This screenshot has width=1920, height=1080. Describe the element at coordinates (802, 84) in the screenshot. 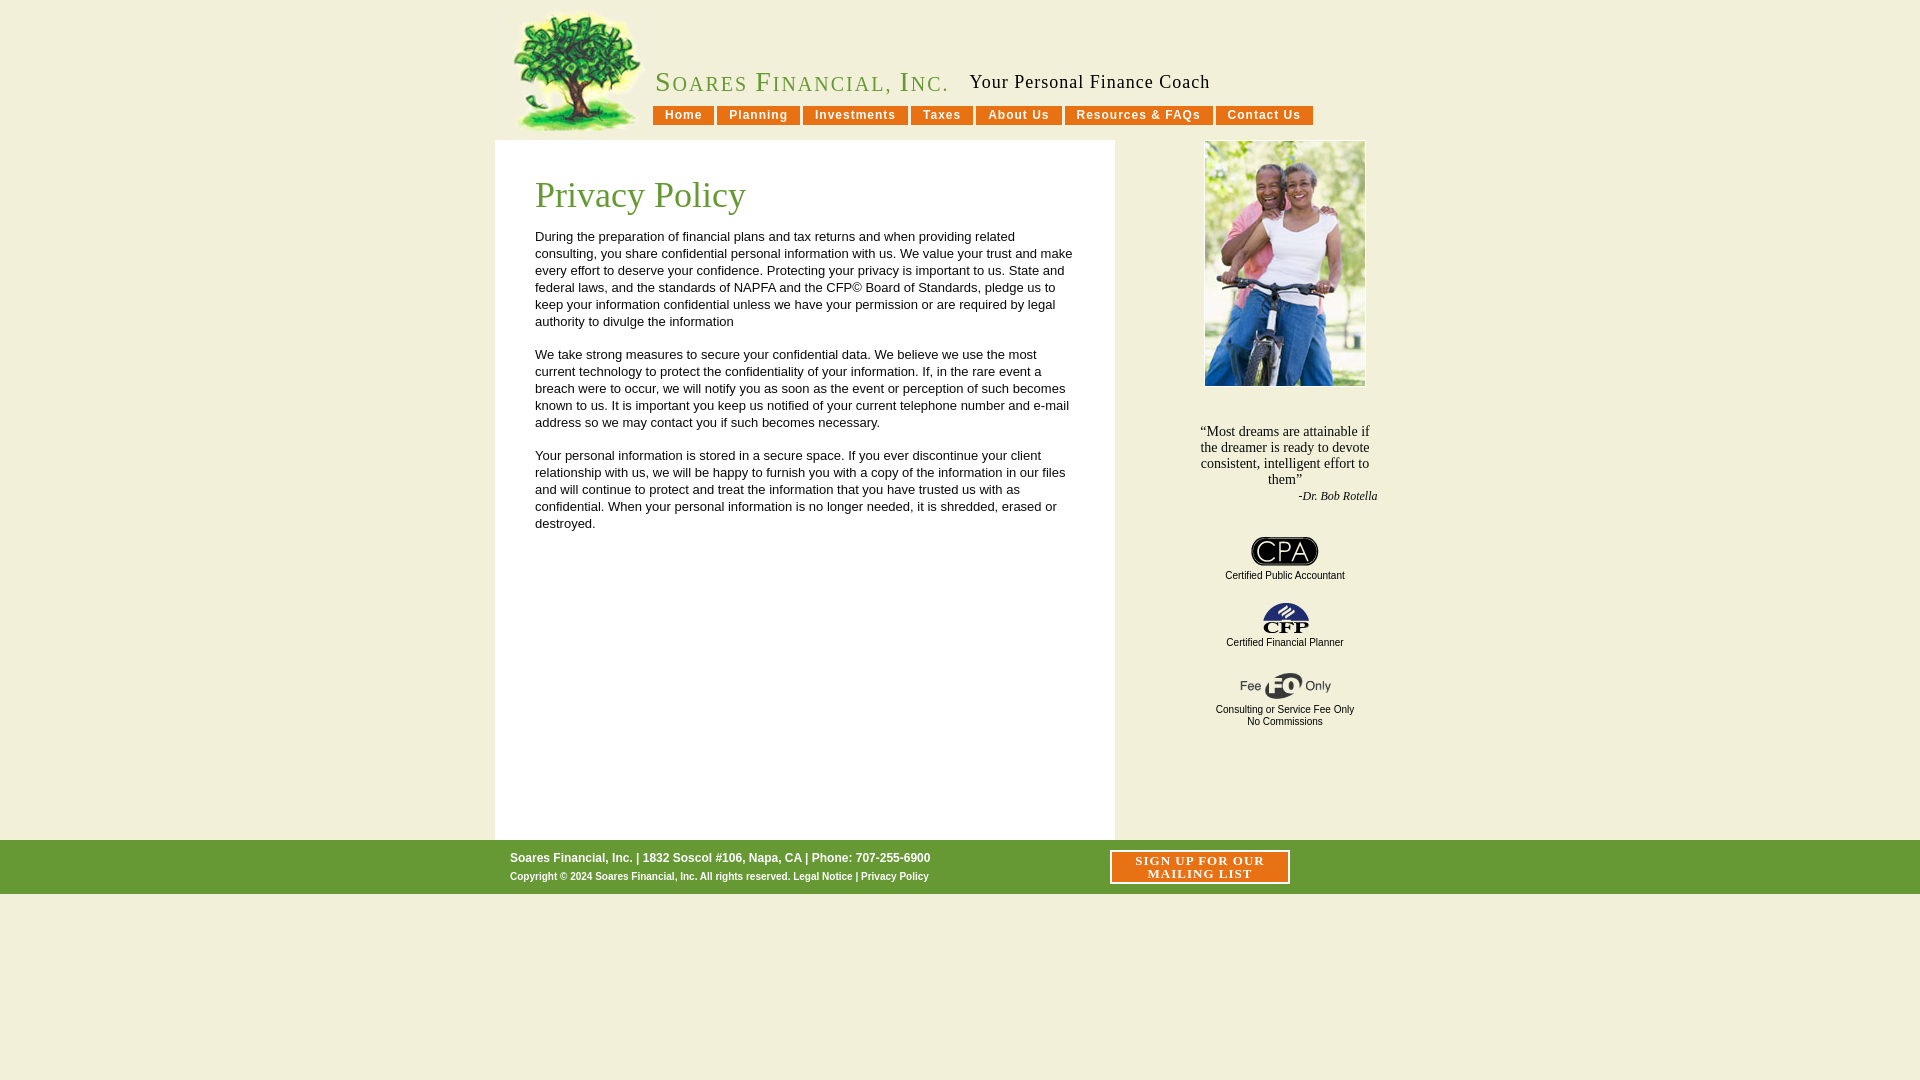

I see `Home` at that location.